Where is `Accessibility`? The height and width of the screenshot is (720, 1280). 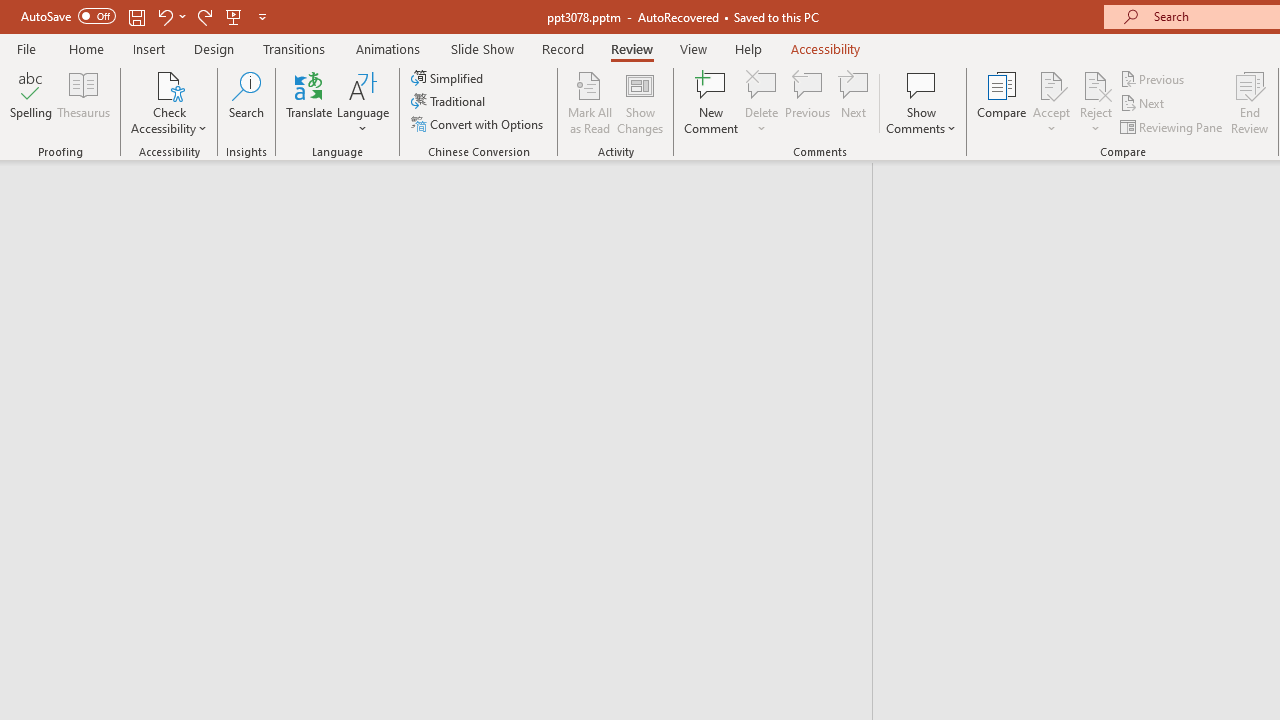 Accessibility is located at coordinates (826, 48).